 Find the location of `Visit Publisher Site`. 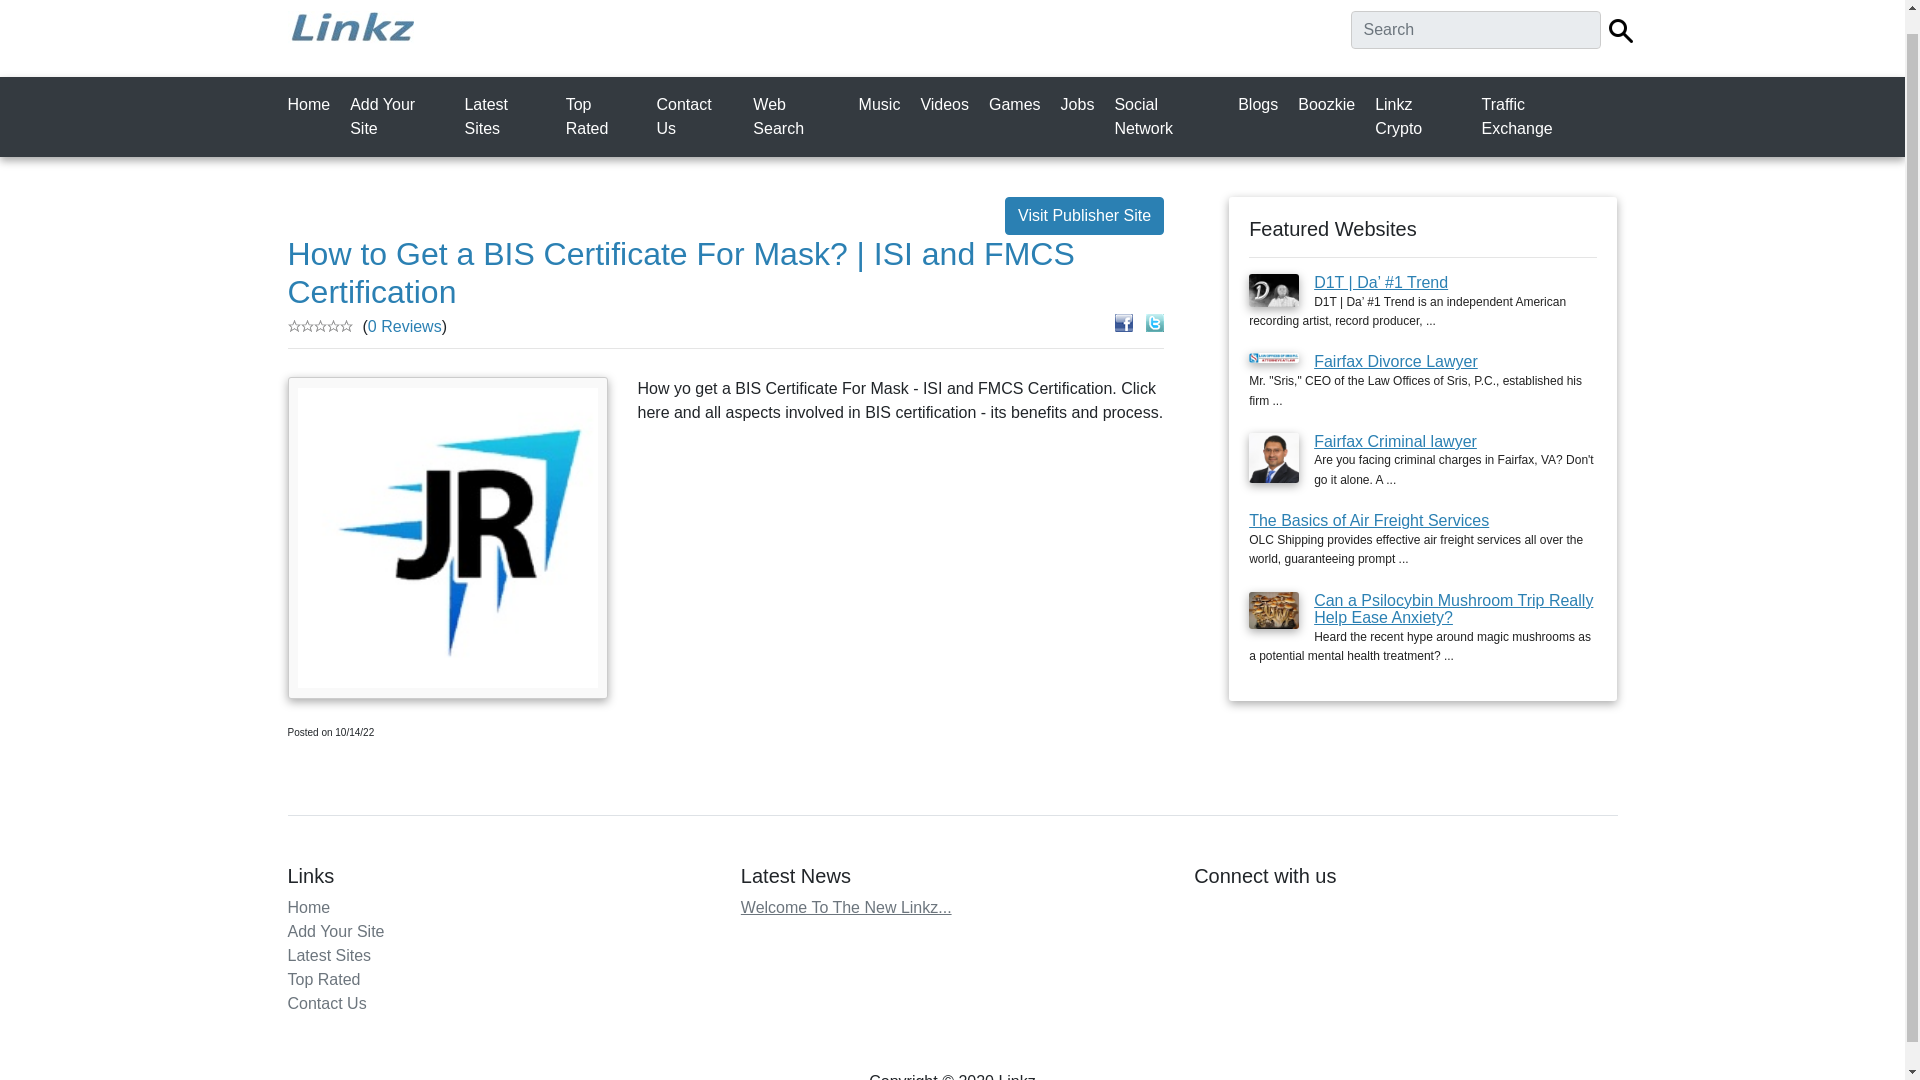

Visit Publisher Site is located at coordinates (1084, 216).